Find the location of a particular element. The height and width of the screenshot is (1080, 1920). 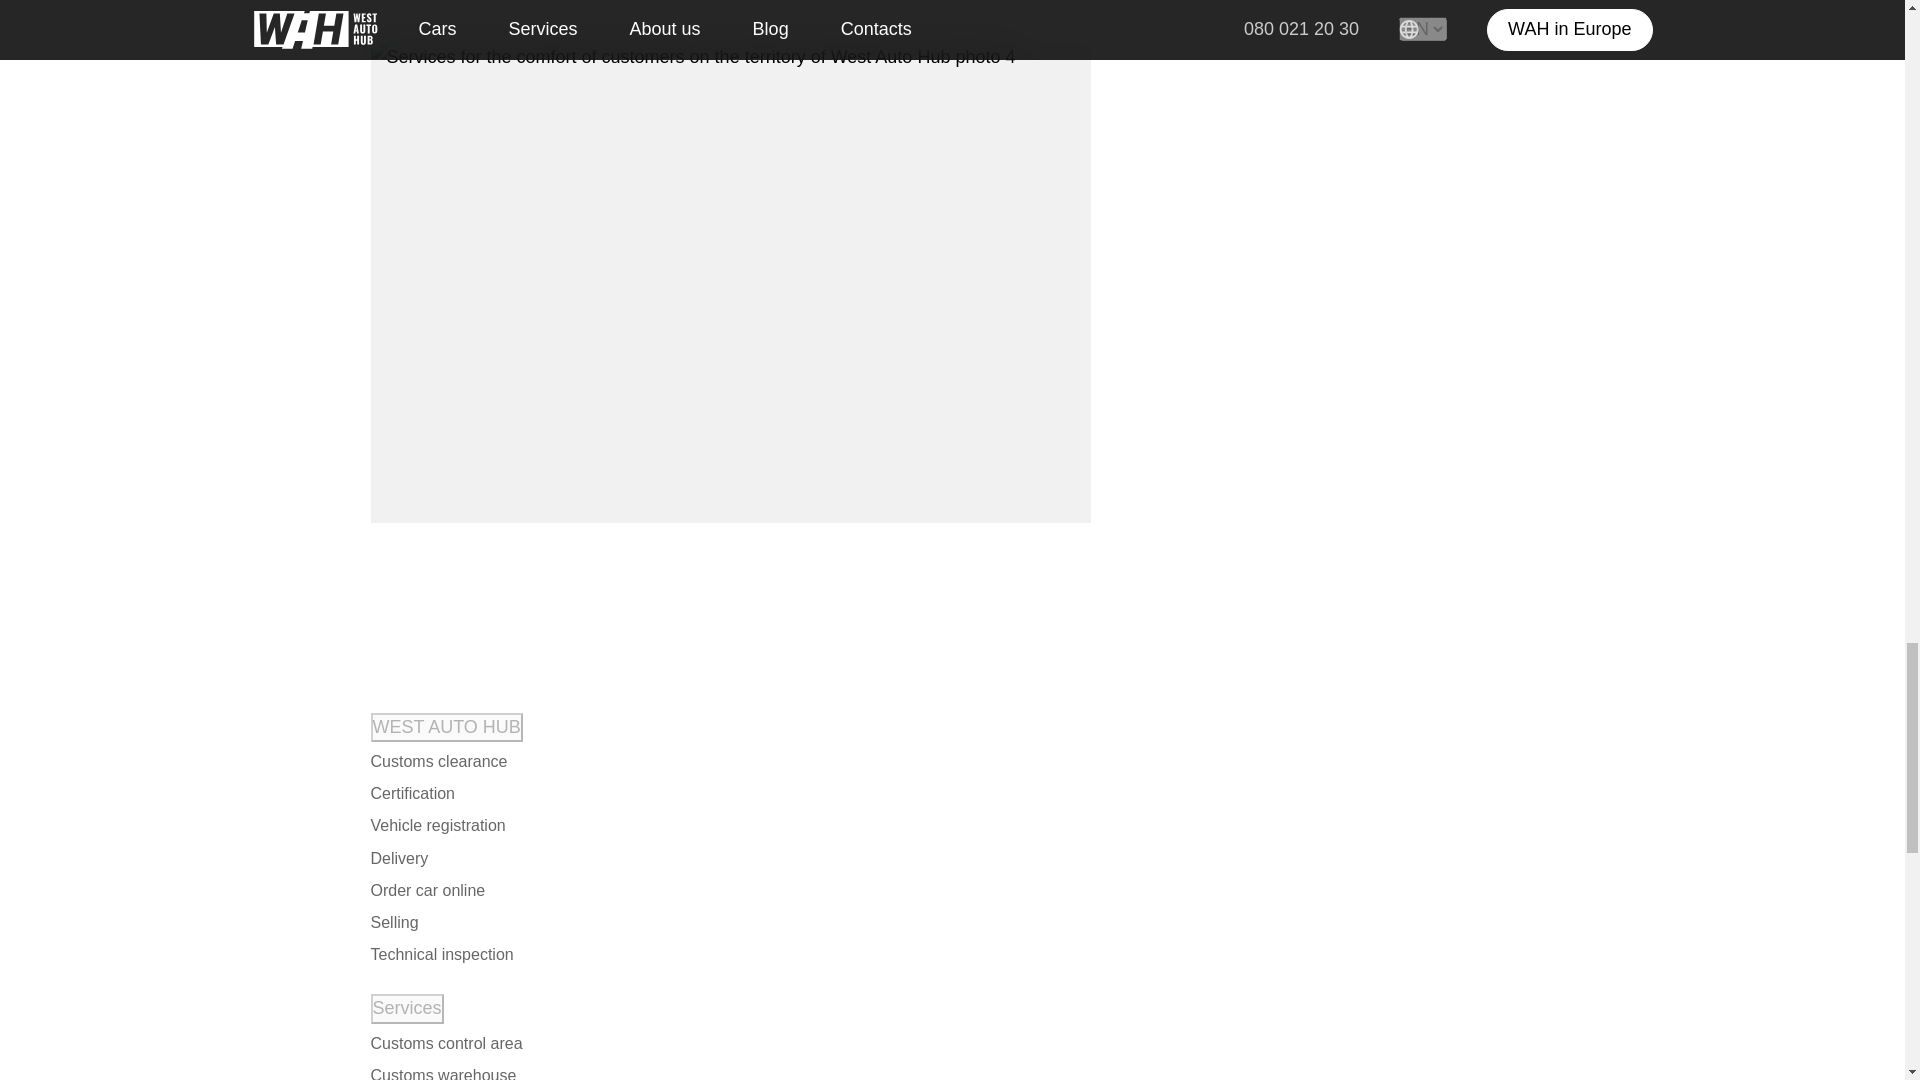

Customs warehouse is located at coordinates (444, 1070).